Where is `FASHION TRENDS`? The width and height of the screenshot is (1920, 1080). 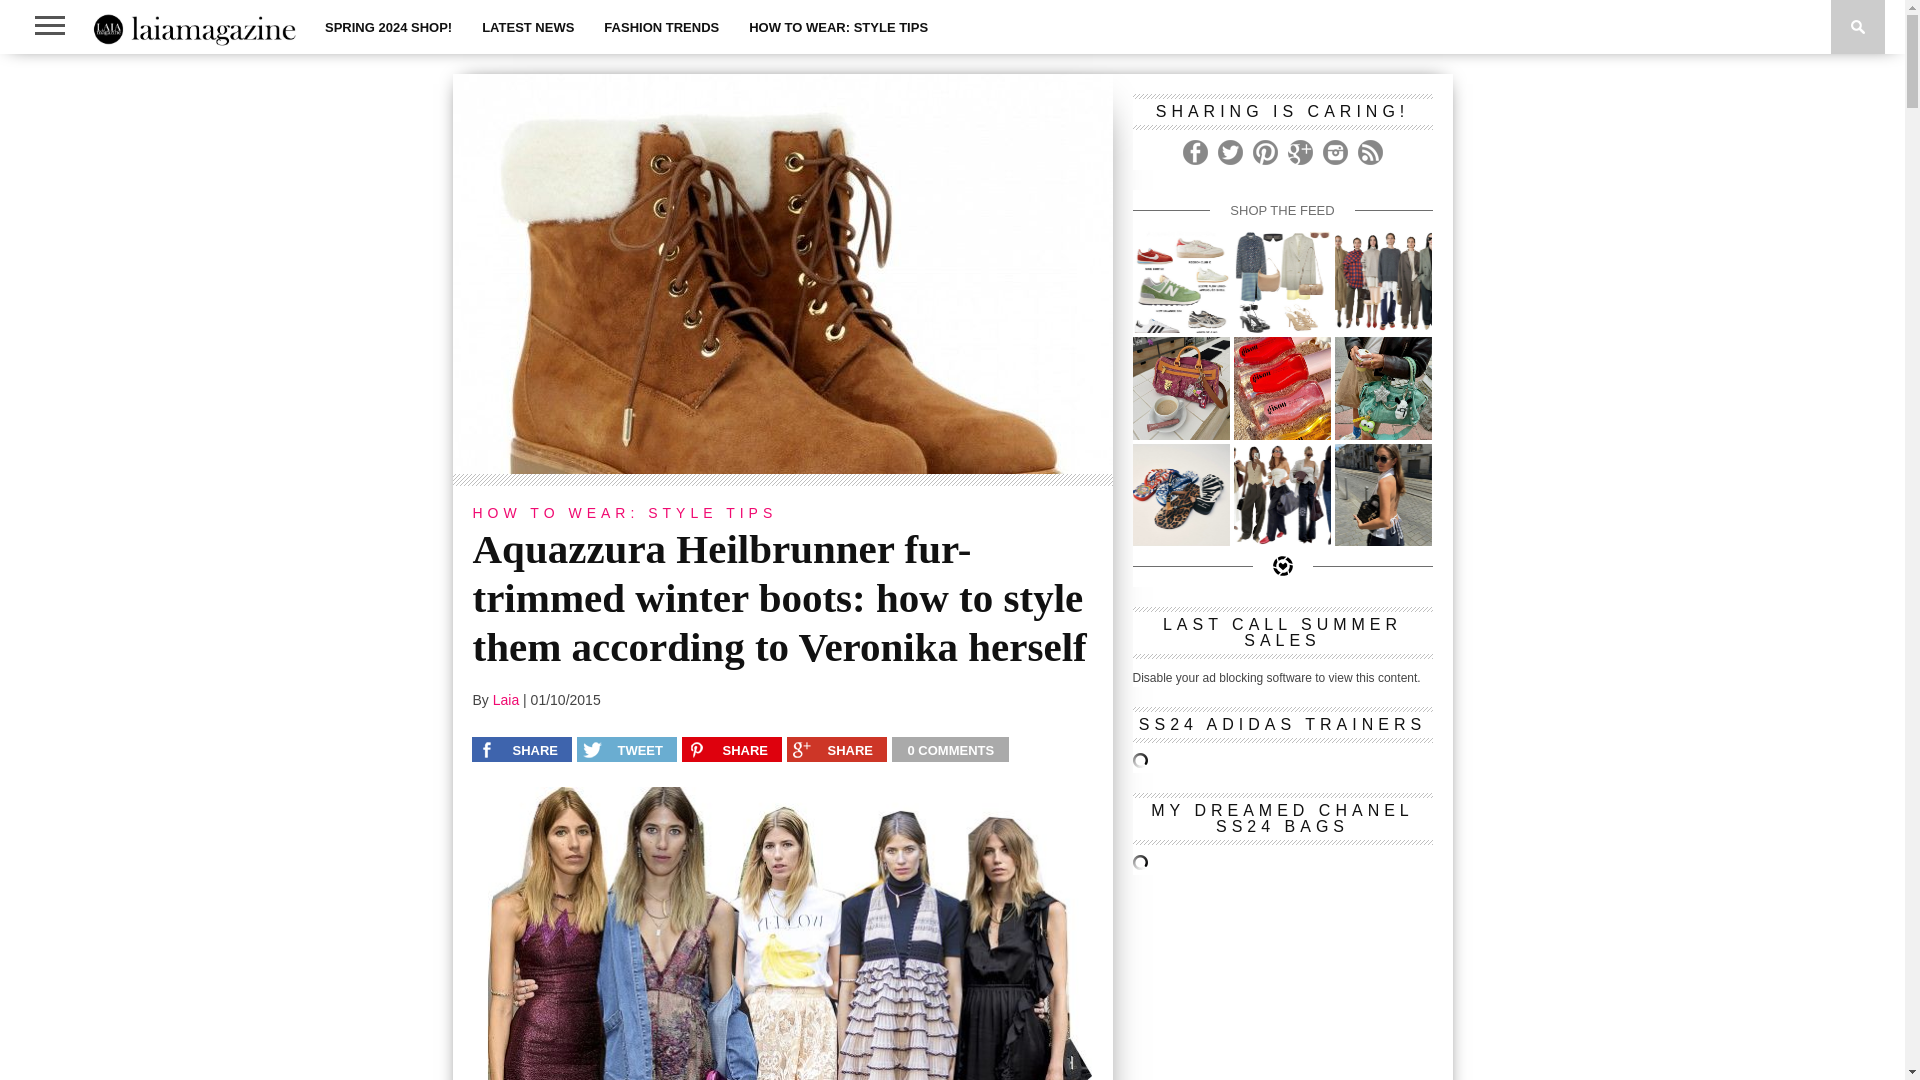 FASHION TRENDS is located at coordinates (661, 27).